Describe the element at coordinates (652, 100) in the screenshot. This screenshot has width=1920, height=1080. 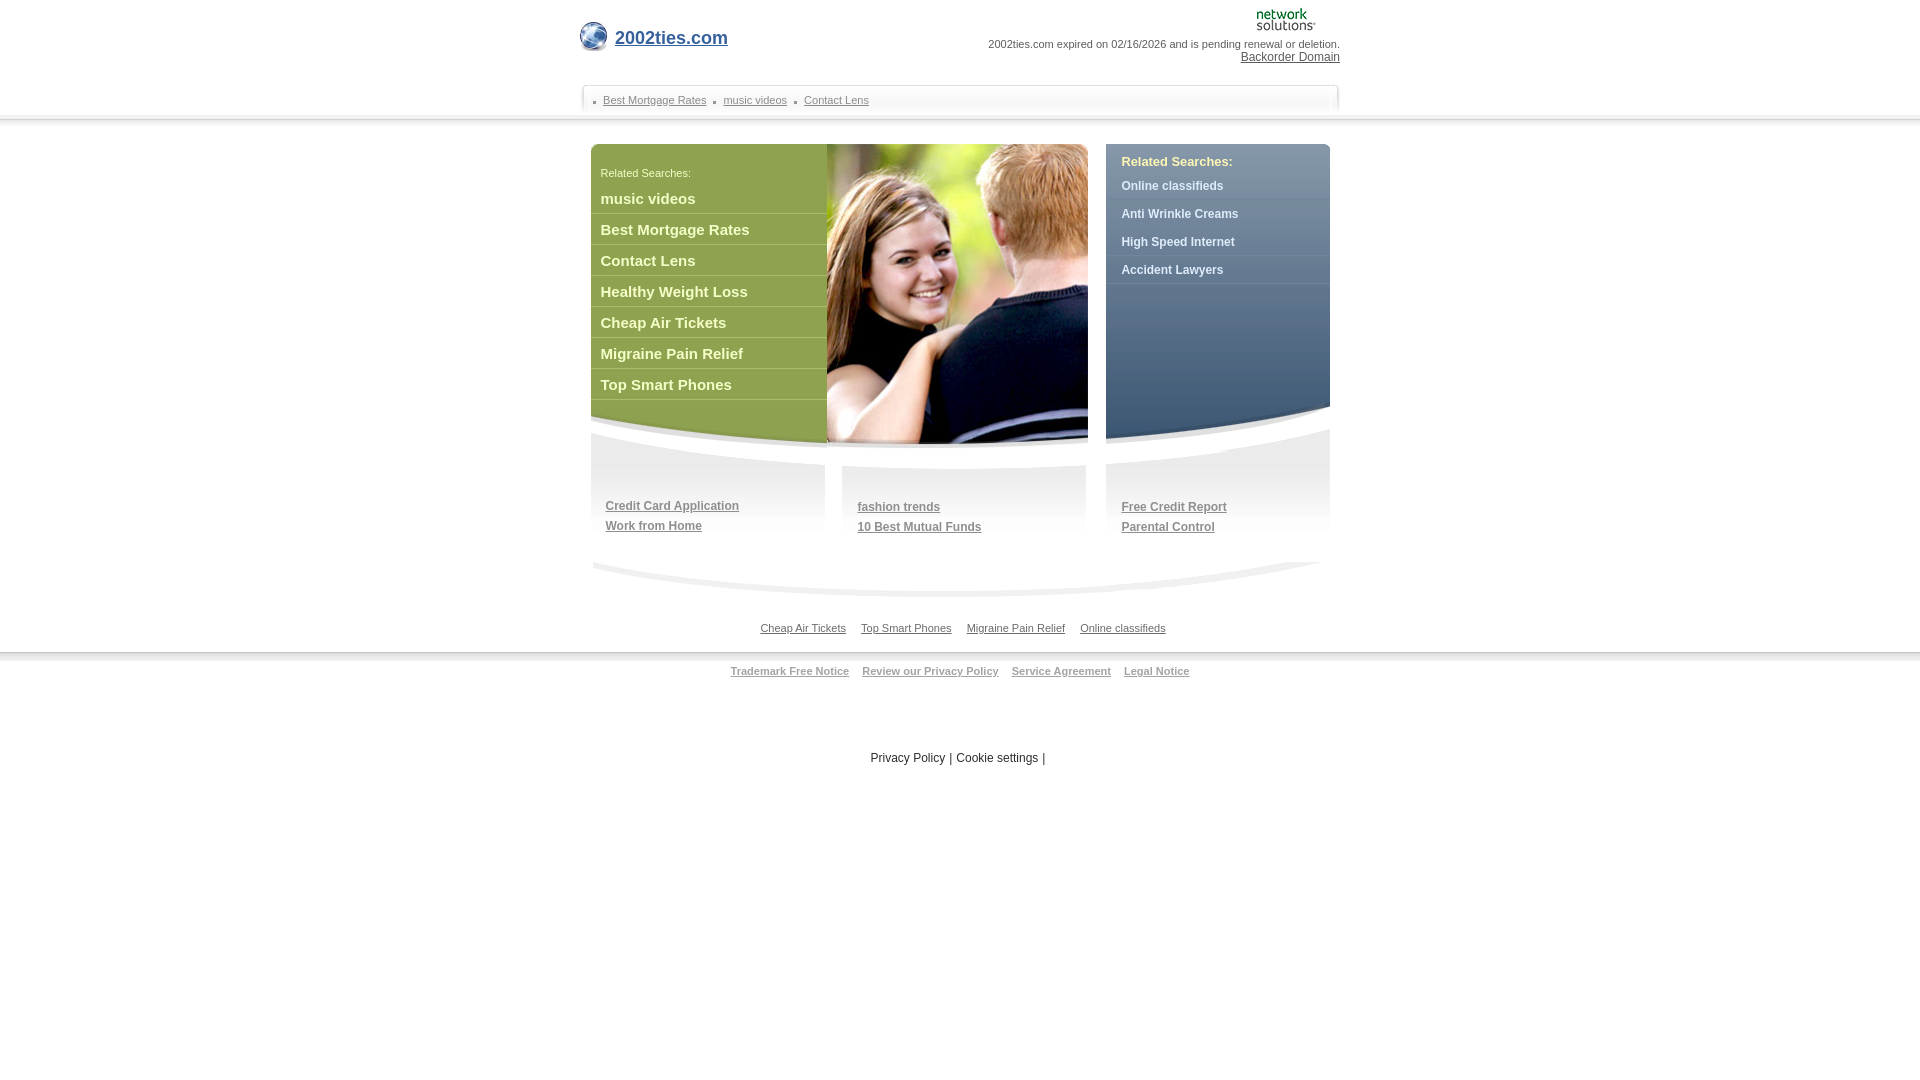
I see `Best Mortgage Rates` at that location.